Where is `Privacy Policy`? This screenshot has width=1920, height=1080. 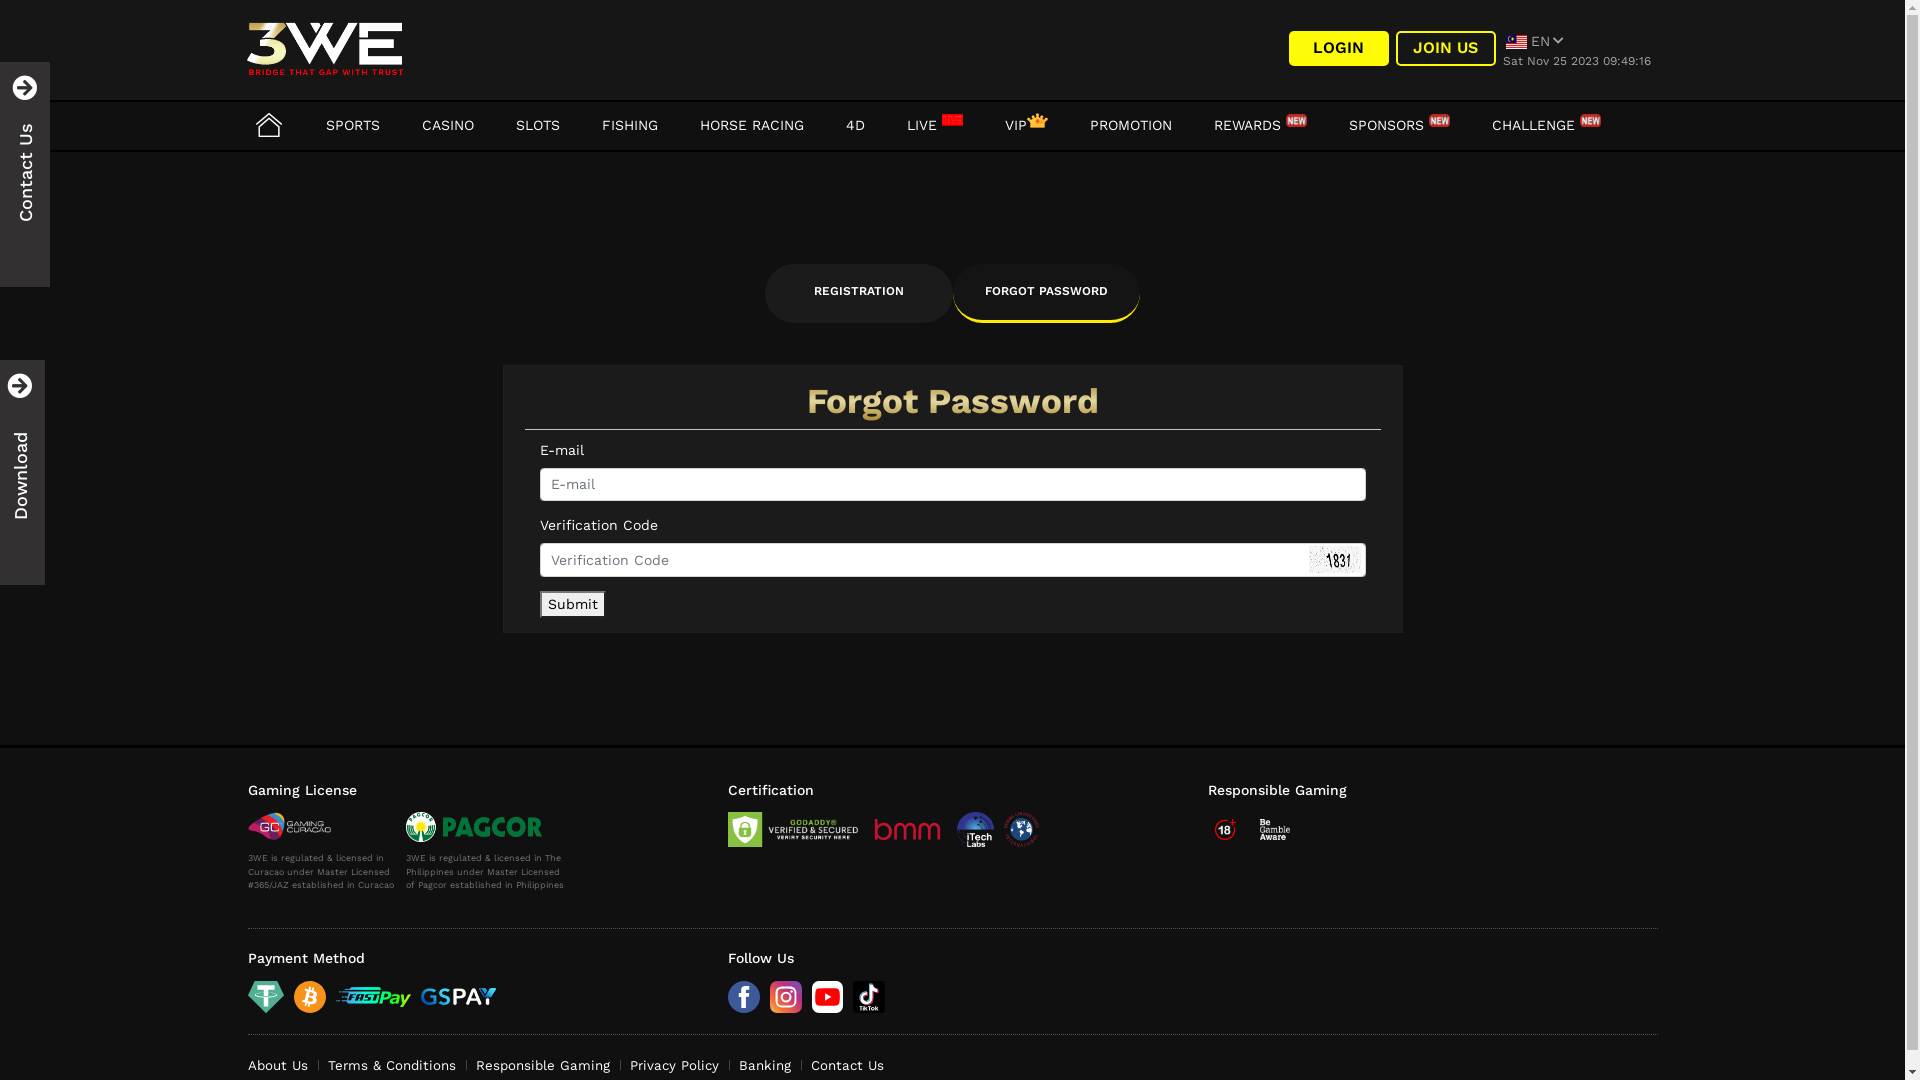 Privacy Policy is located at coordinates (674, 1066).